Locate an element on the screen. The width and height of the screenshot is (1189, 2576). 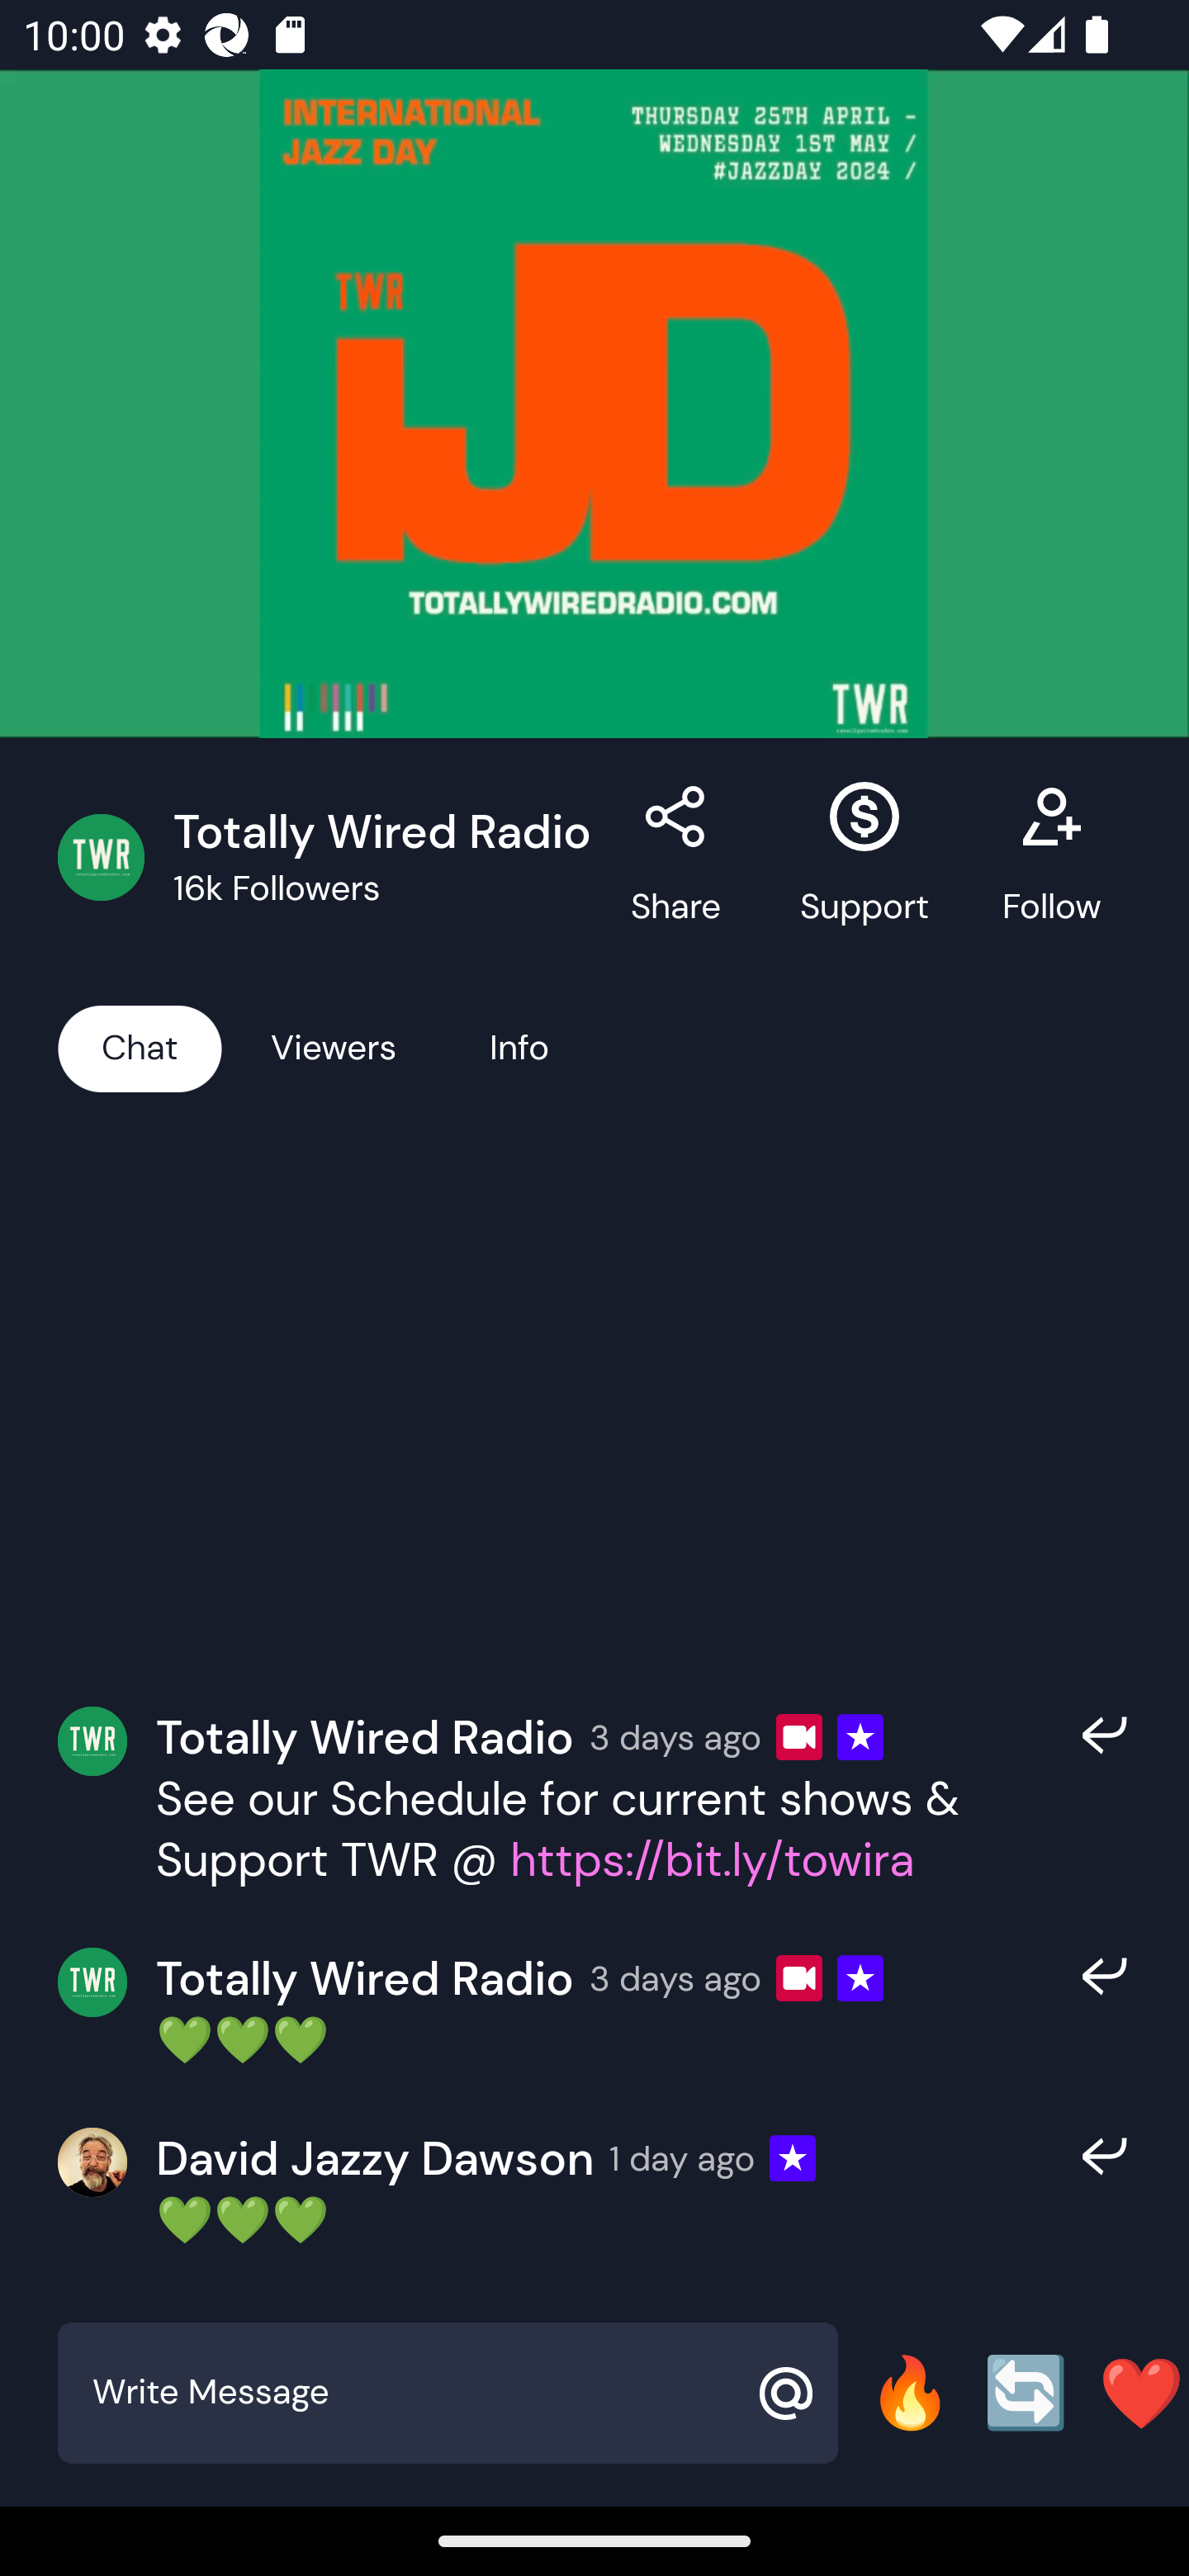
🔄 is located at coordinates (1026, 2393).